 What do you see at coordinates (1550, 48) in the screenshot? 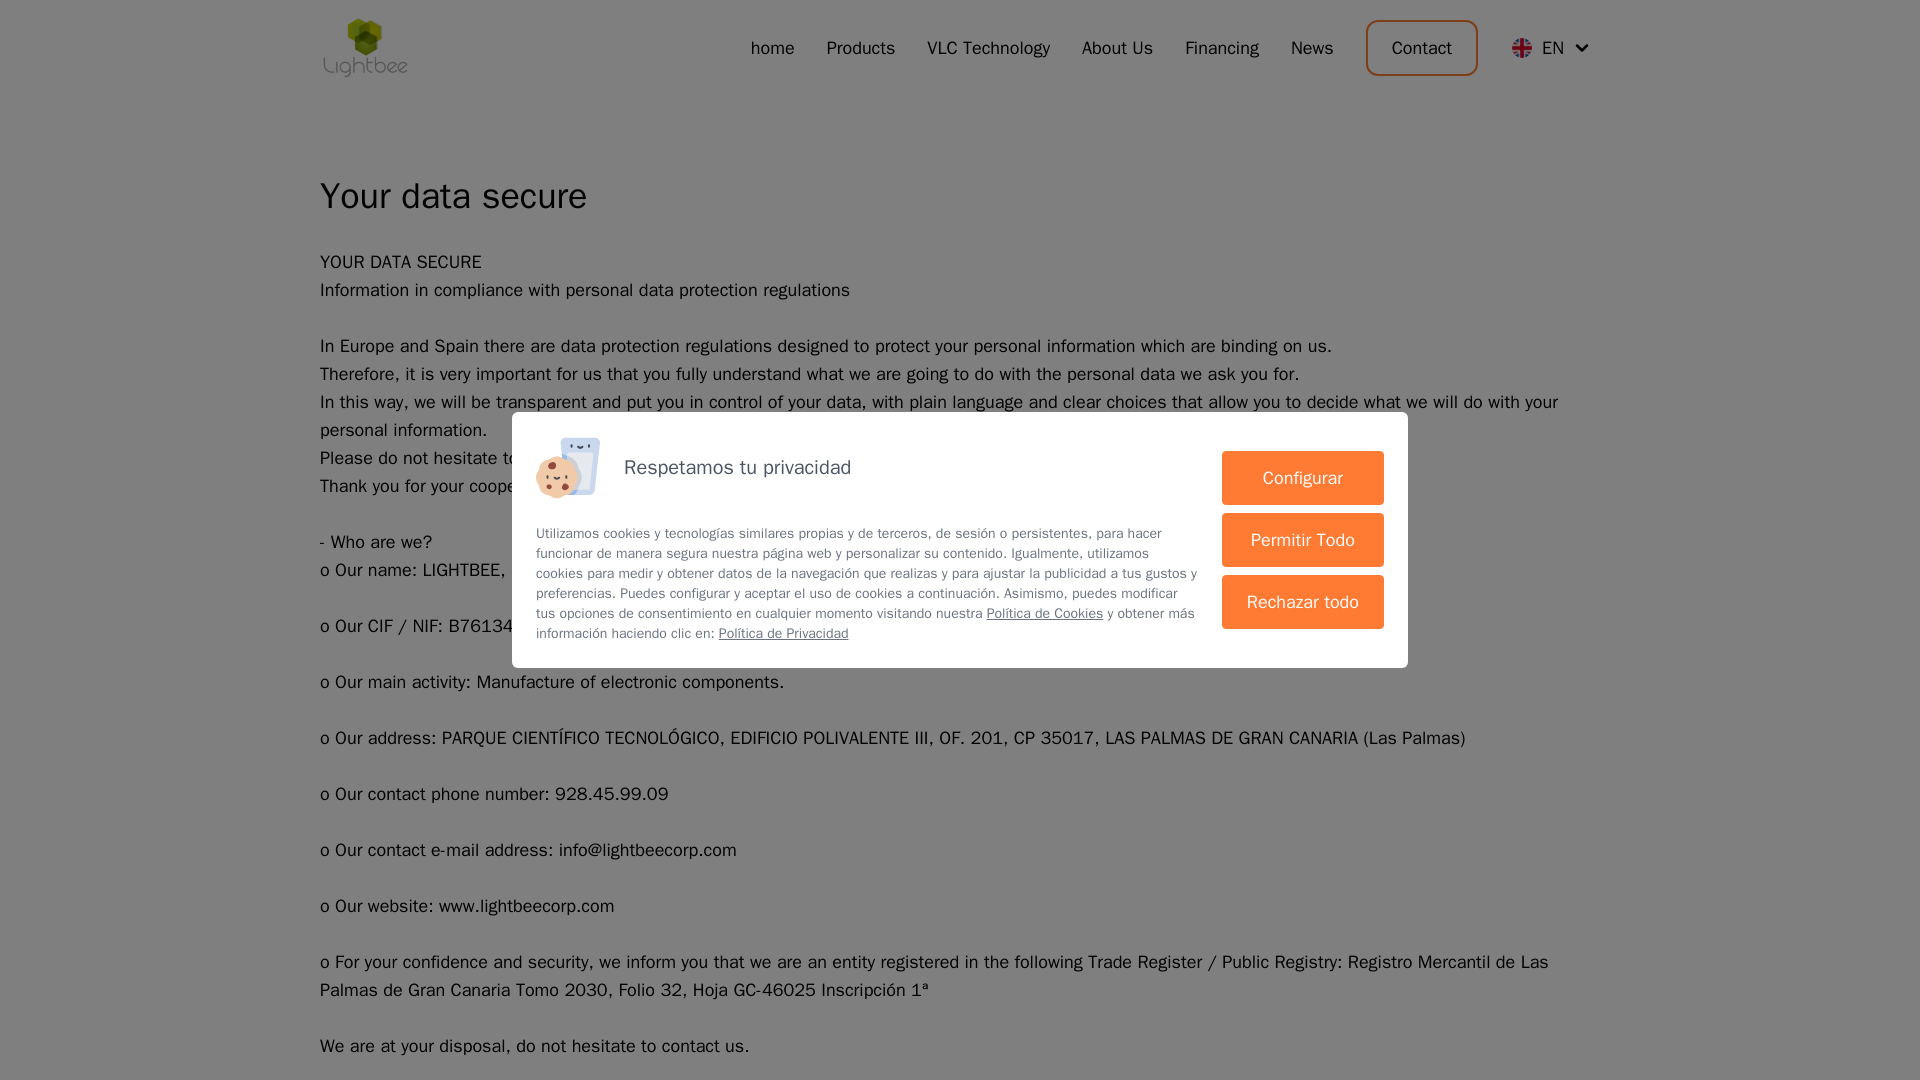
I see `EN` at bounding box center [1550, 48].